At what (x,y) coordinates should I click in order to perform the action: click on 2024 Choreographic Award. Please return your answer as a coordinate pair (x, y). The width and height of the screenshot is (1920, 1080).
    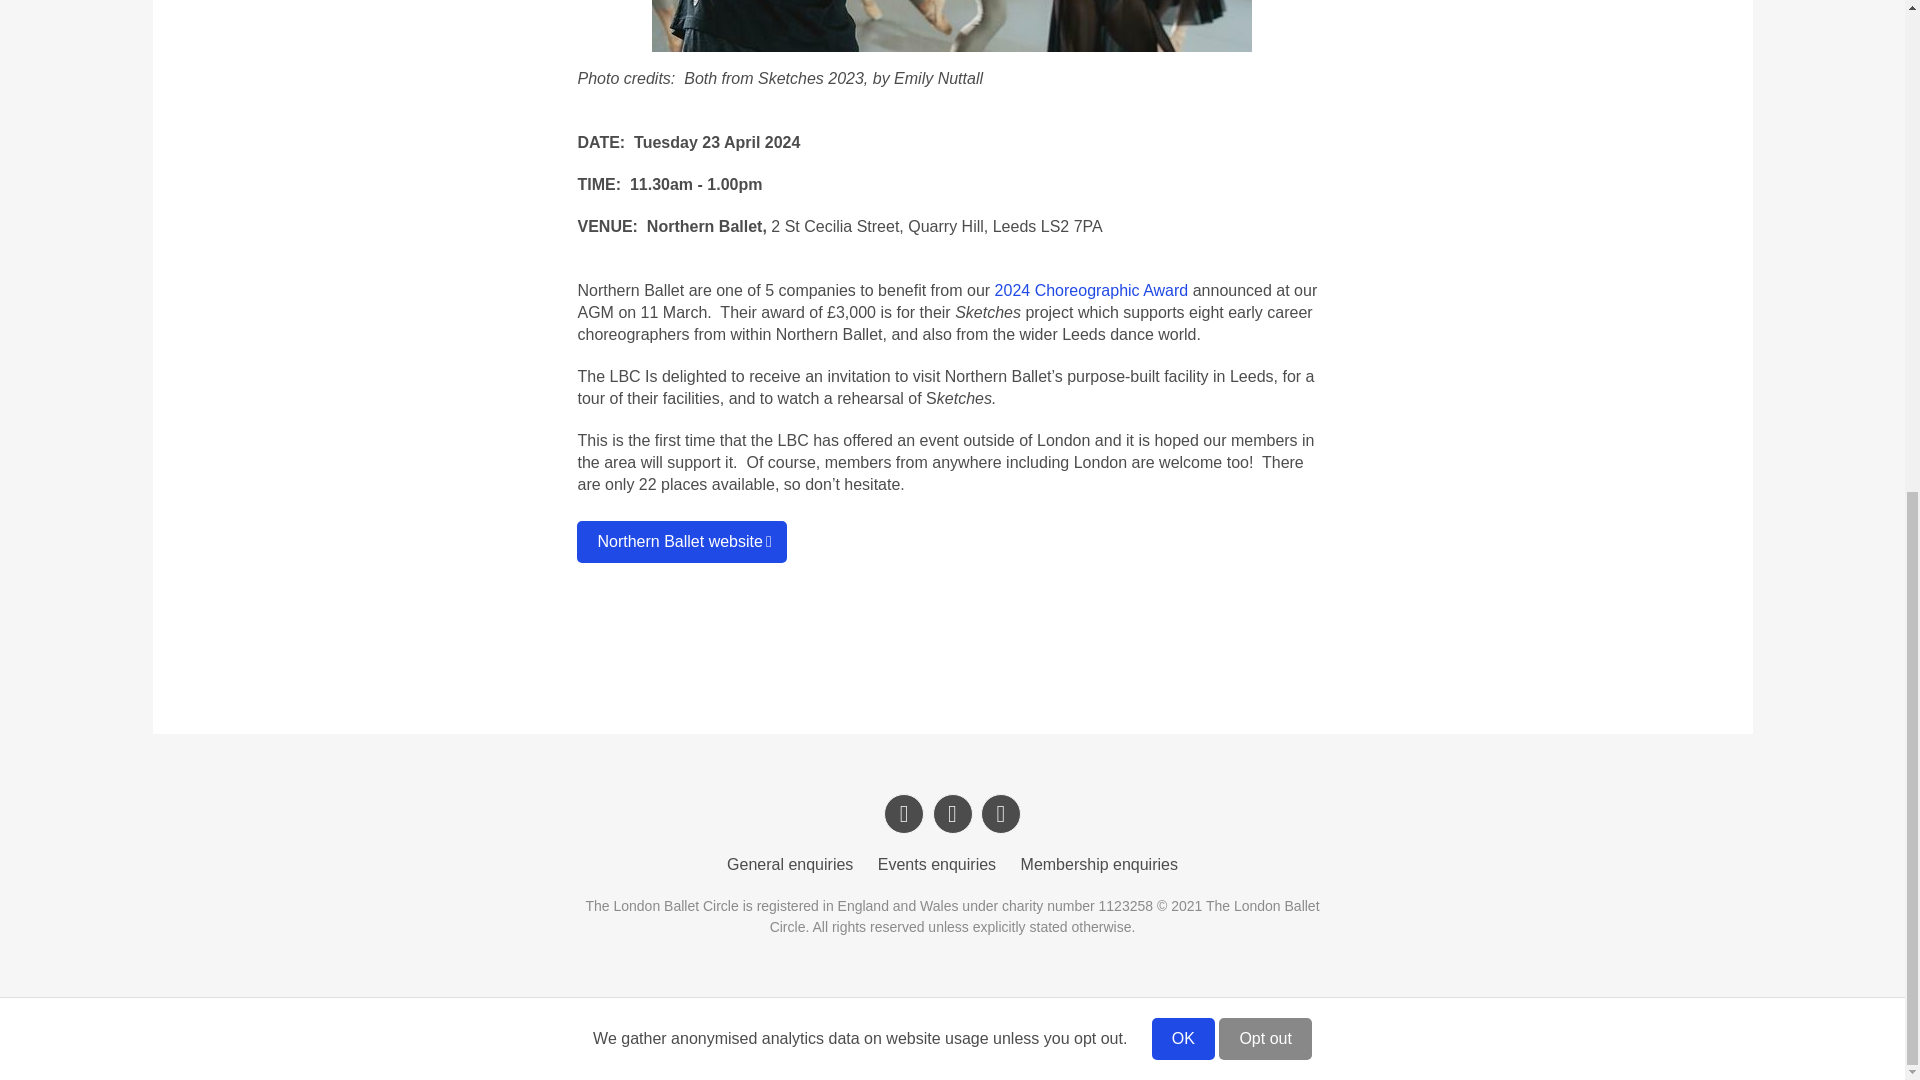
    Looking at the image, I should click on (1091, 290).